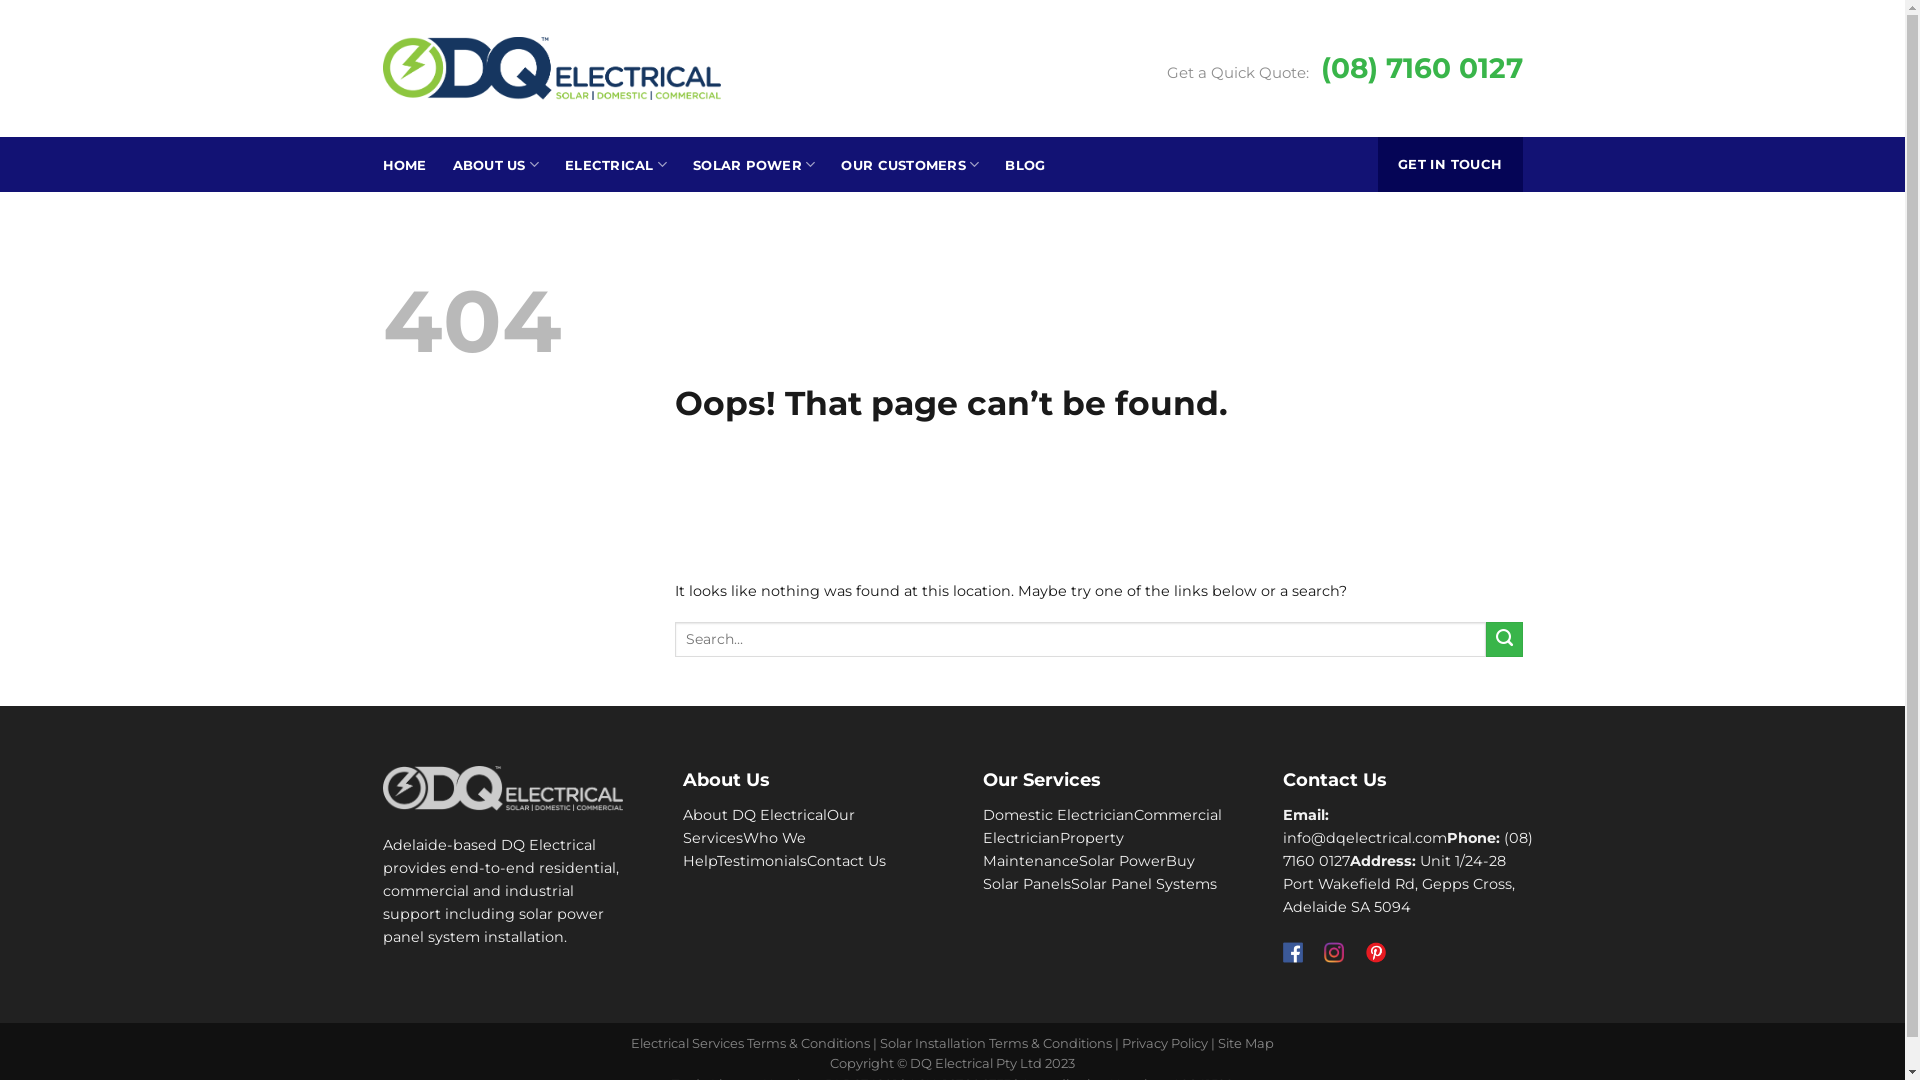  What do you see at coordinates (754, 164) in the screenshot?
I see `SOLAR POWER` at bounding box center [754, 164].